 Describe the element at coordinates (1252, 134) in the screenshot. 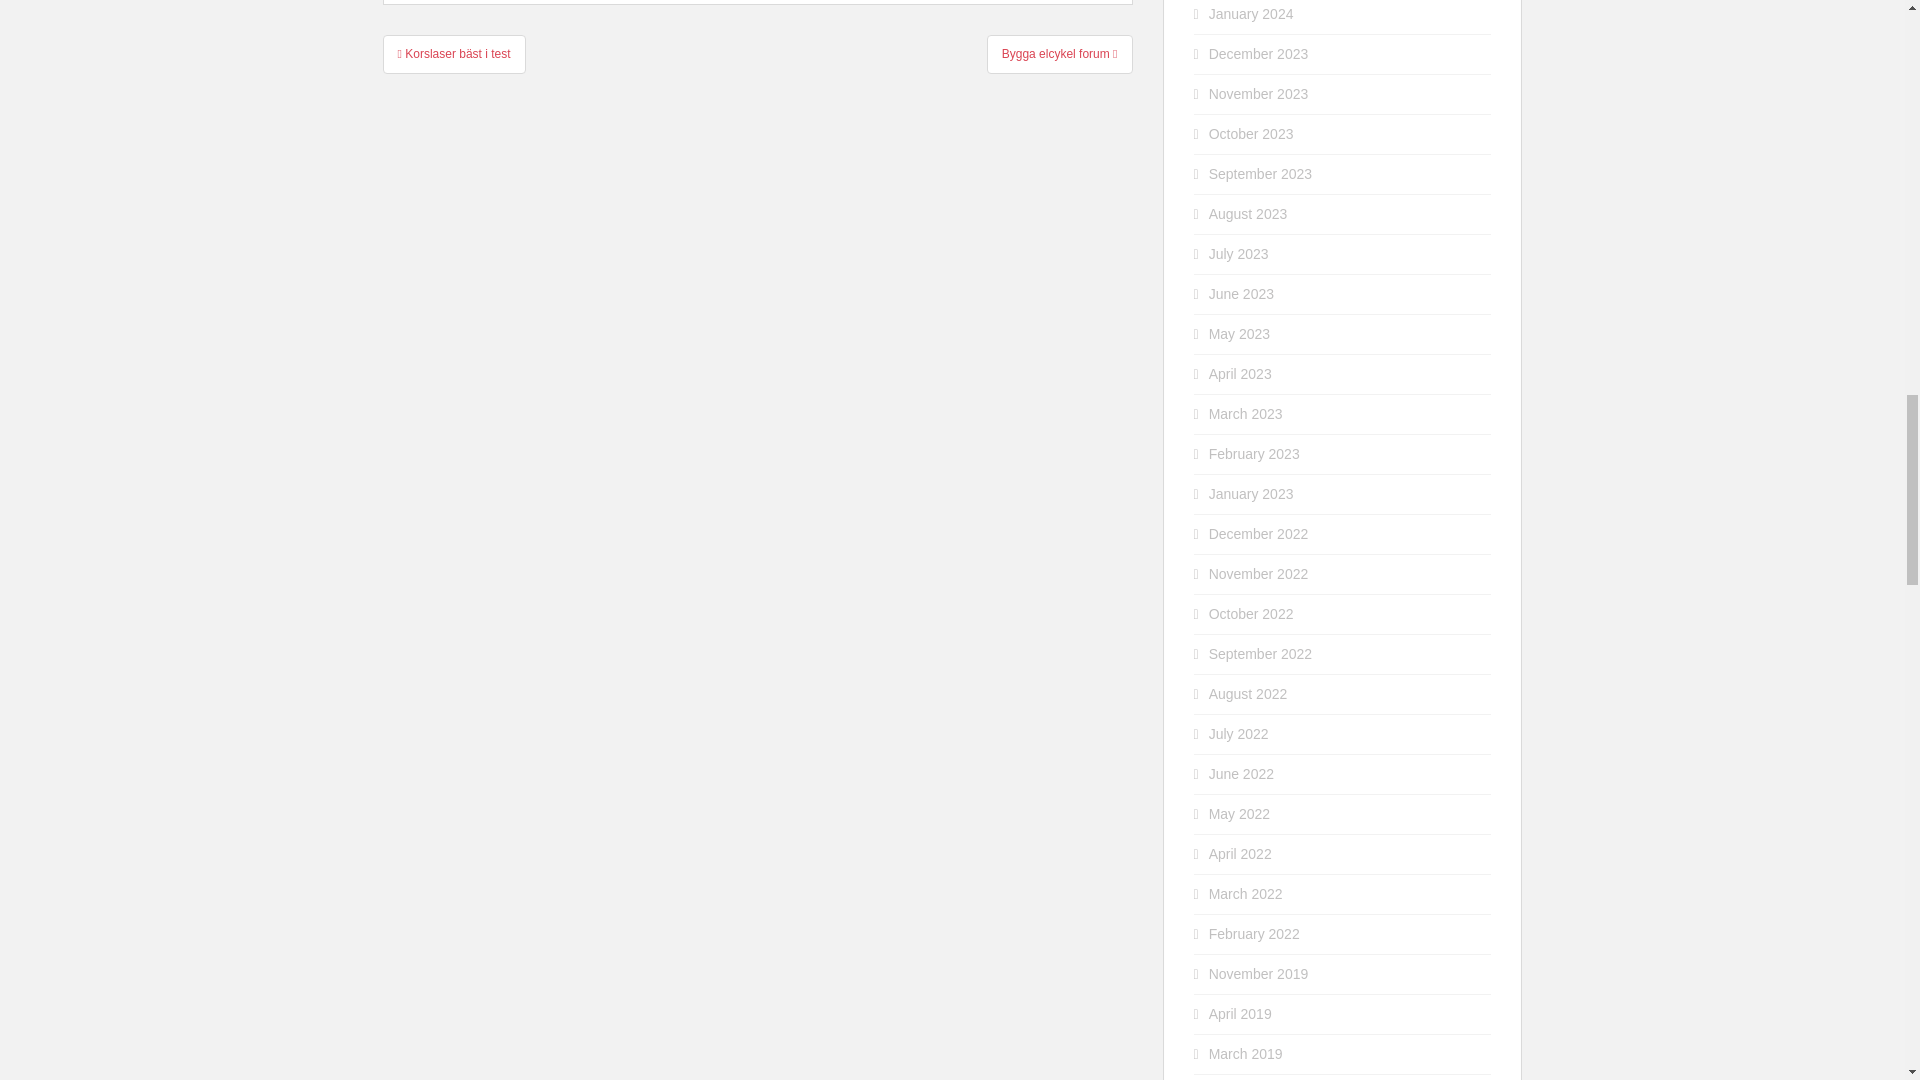

I see `October 2023` at that location.